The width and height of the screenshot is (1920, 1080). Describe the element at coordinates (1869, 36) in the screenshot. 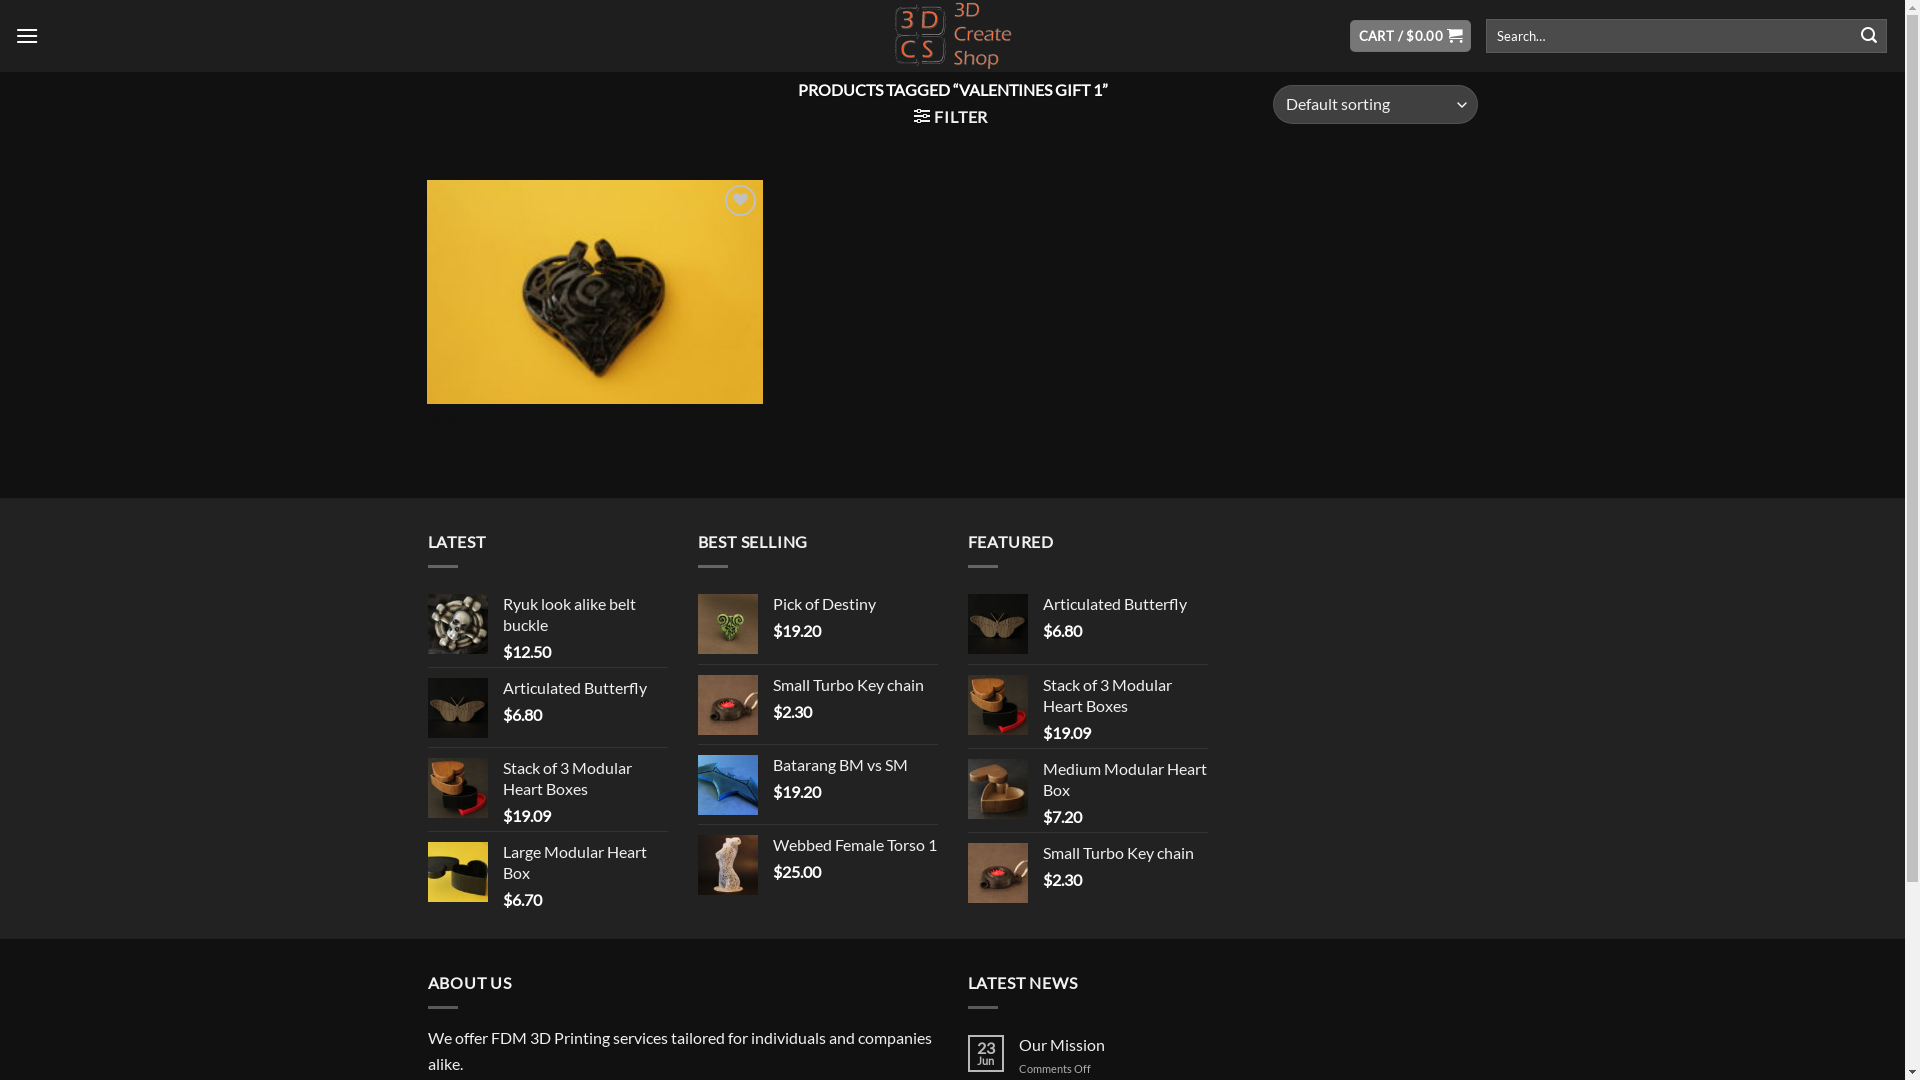

I see `Search` at that location.